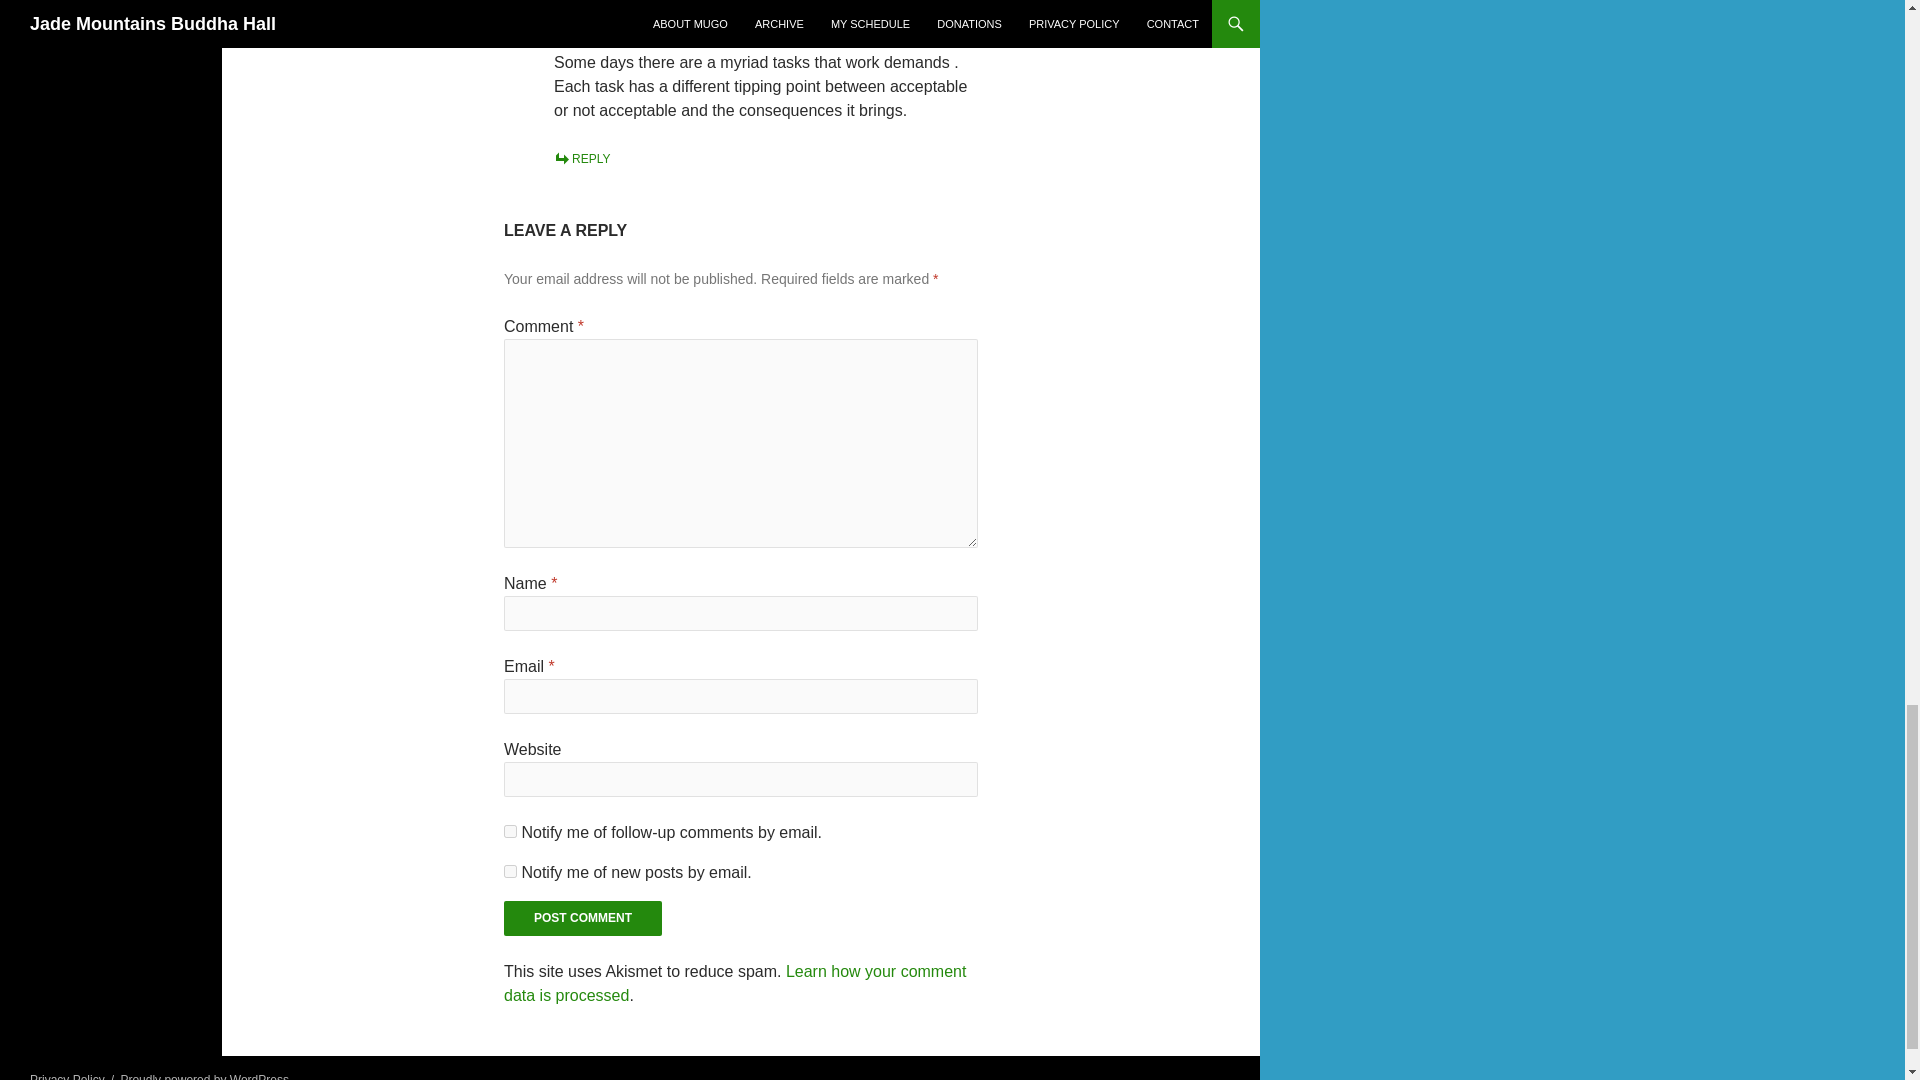 The height and width of the screenshot is (1080, 1920). What do you see at coordinates (734, 984) in the screenshot?
I see `Learn how your comment data is processed` at bounding box center [734, 984].